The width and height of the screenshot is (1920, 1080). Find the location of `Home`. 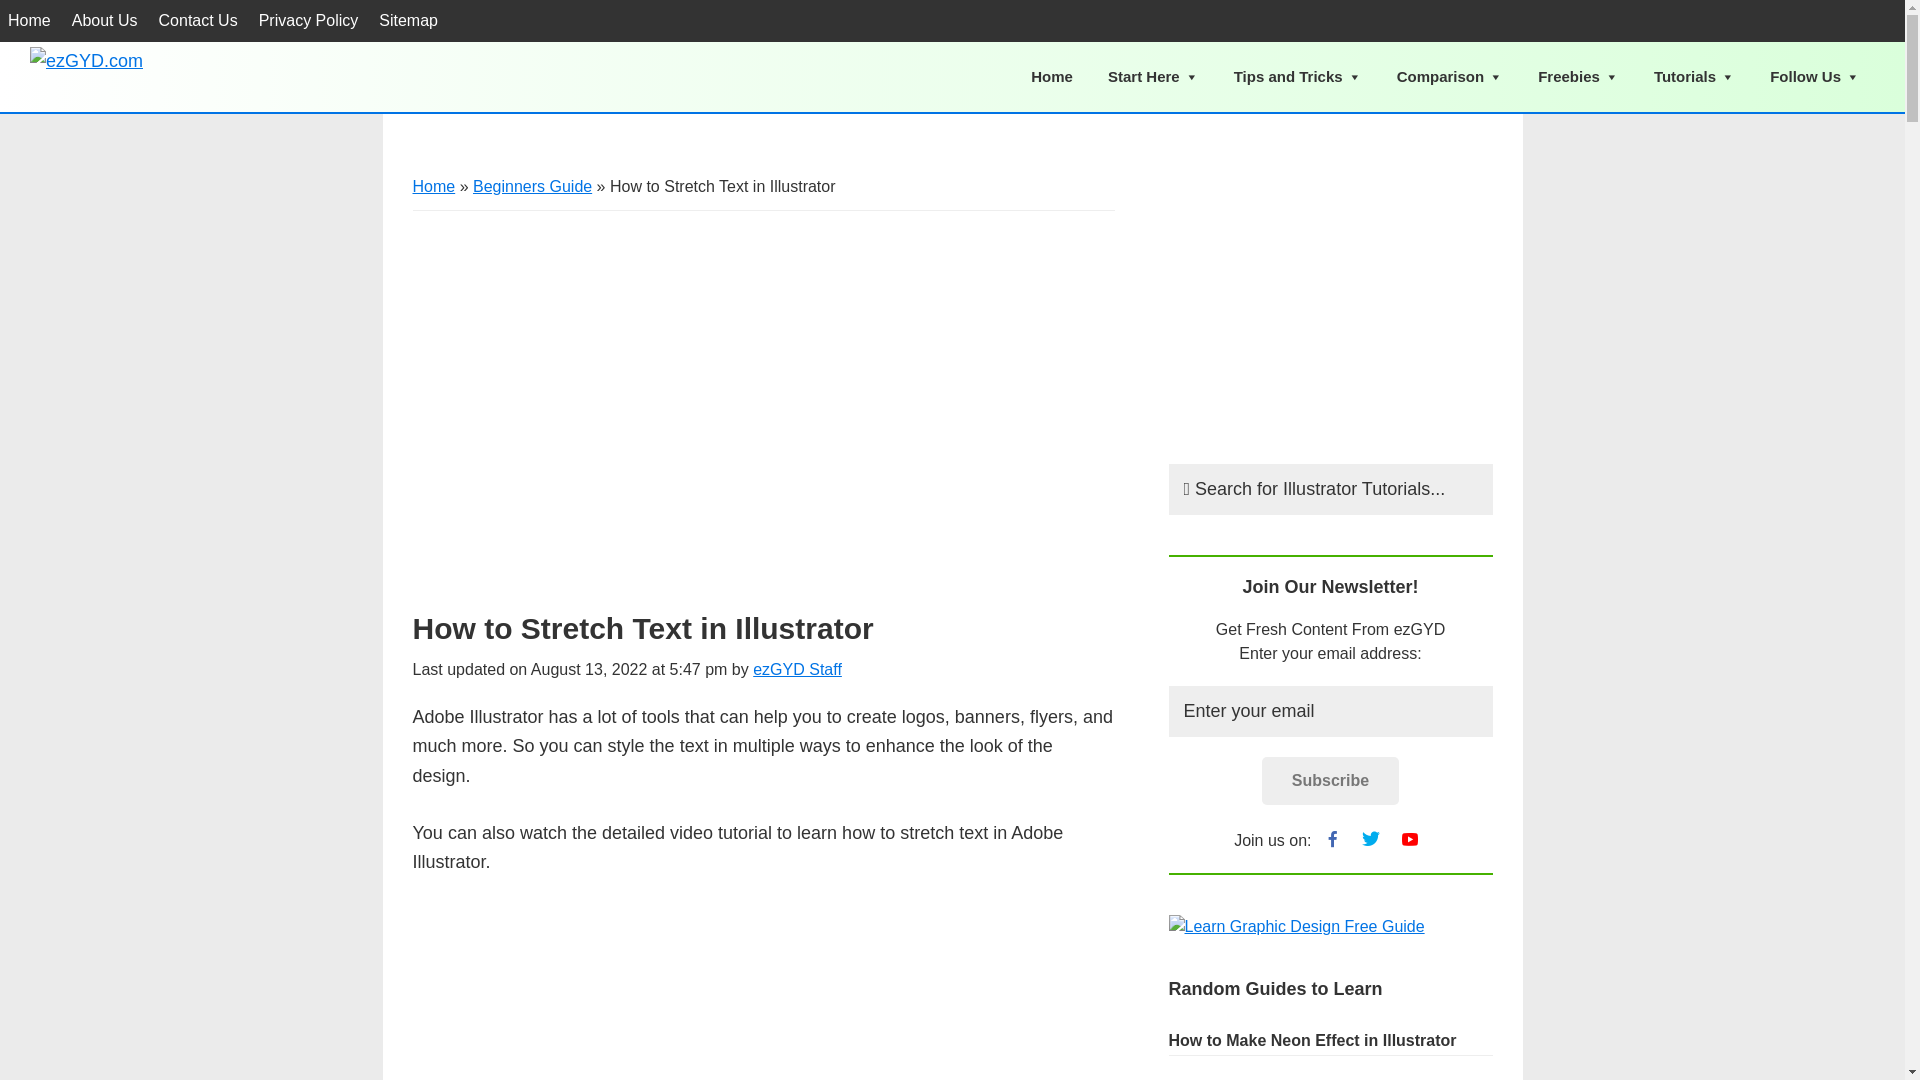

Home is located at coordinates (434, 186).